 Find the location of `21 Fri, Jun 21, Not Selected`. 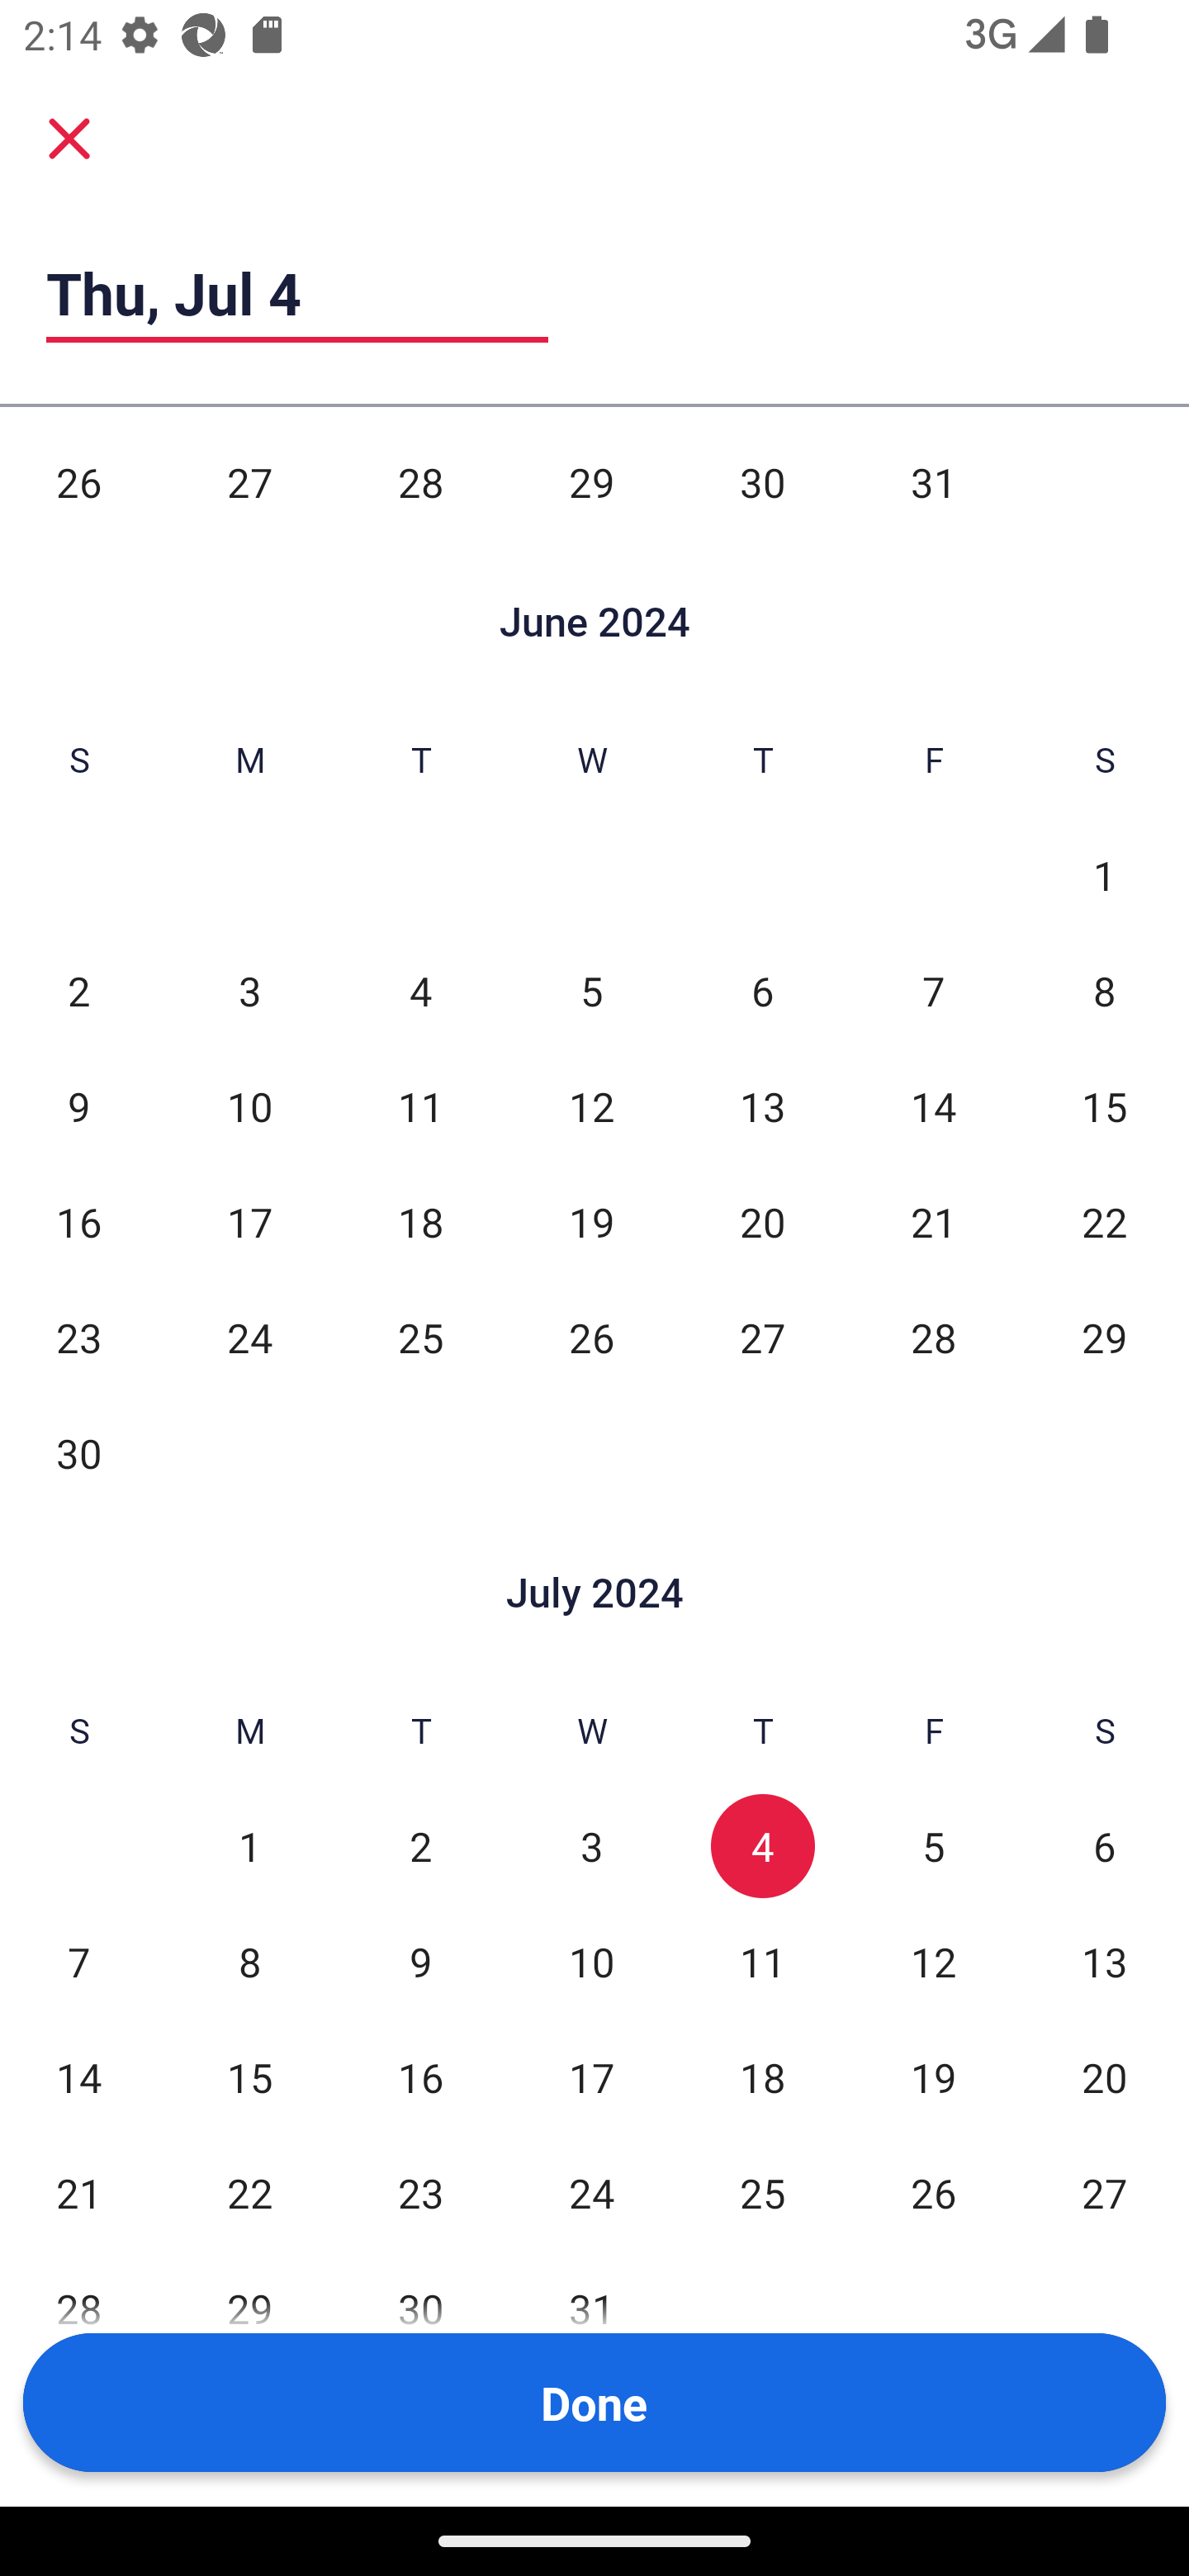

21 Fri, Jun 21, Not Selected is located at coordinates (933, 1222).